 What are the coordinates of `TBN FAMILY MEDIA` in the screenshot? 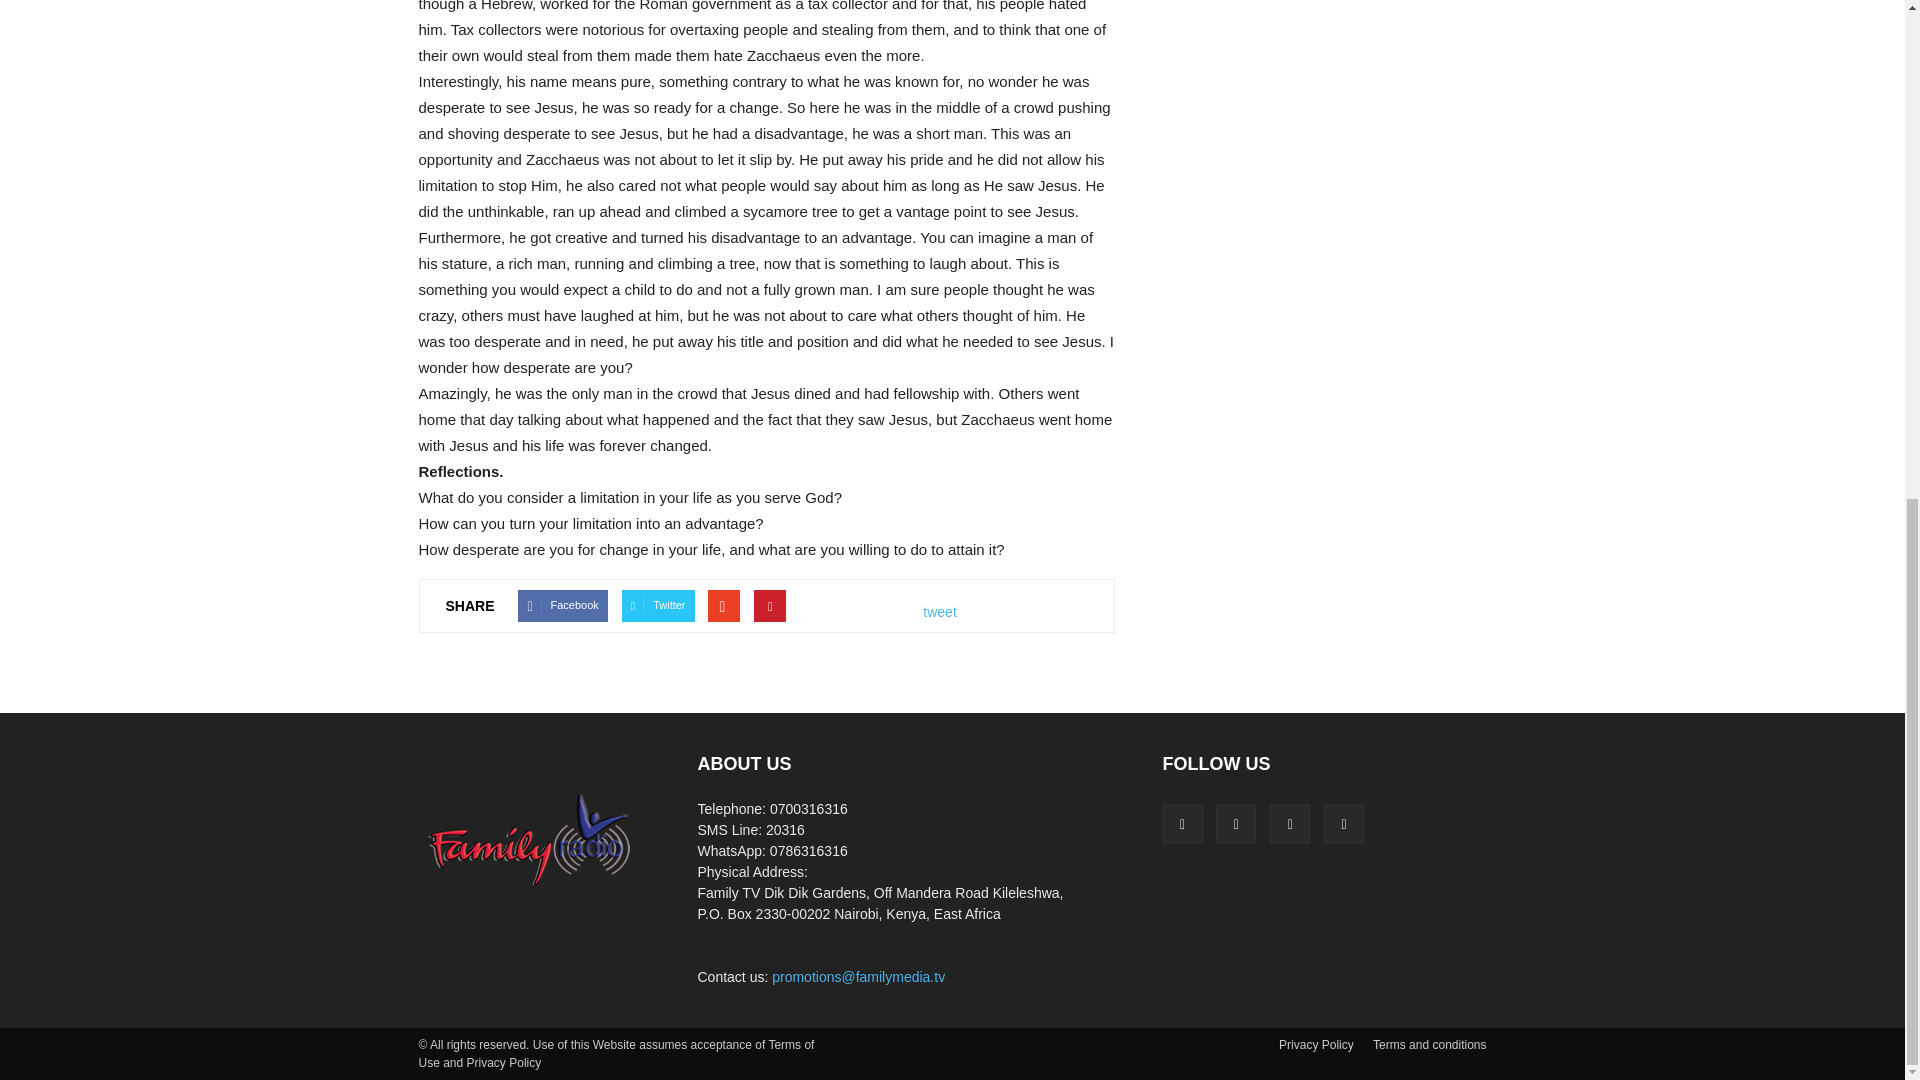 It's located at (532, 839).